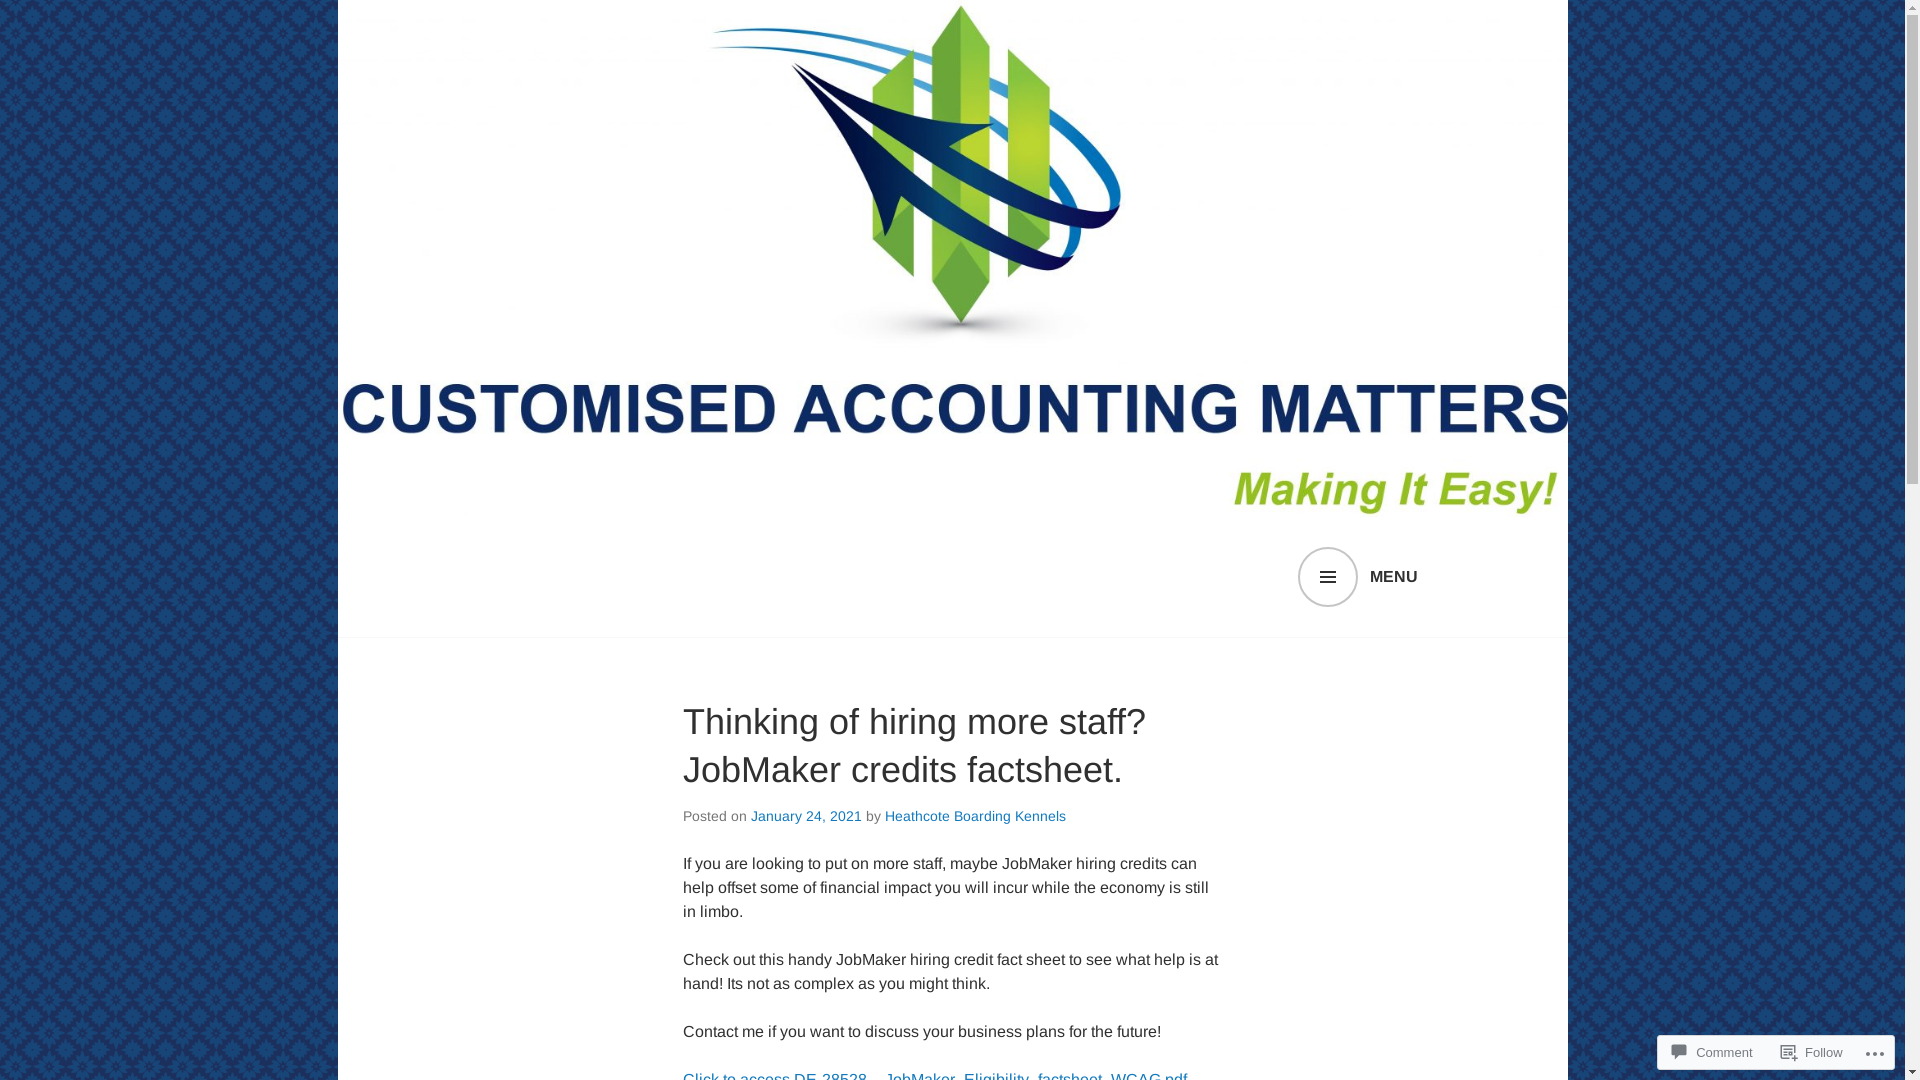 This screenshot has width=1920, height=1080. What do you see at coordinates (806, 816) in the screenshot?
I see `January 24, 2021` at bounding box center [806, 816].